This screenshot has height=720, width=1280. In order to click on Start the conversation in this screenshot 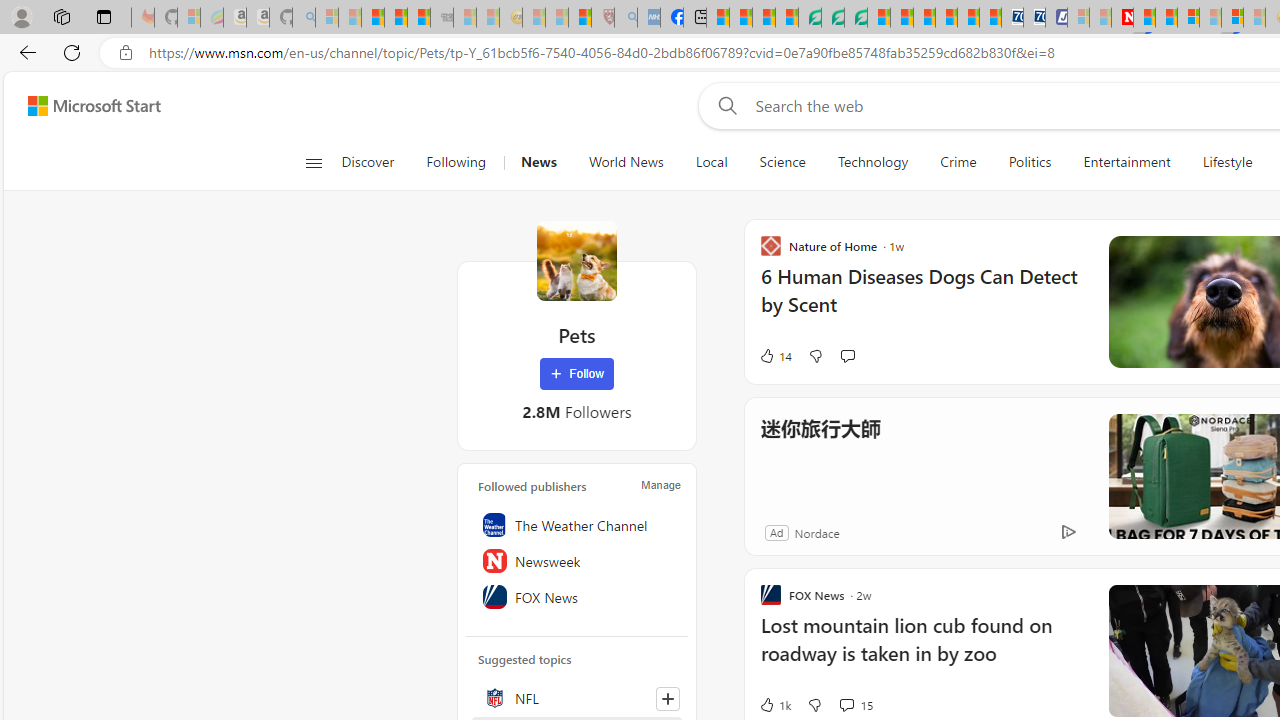, I will do `click(847, 356)`.